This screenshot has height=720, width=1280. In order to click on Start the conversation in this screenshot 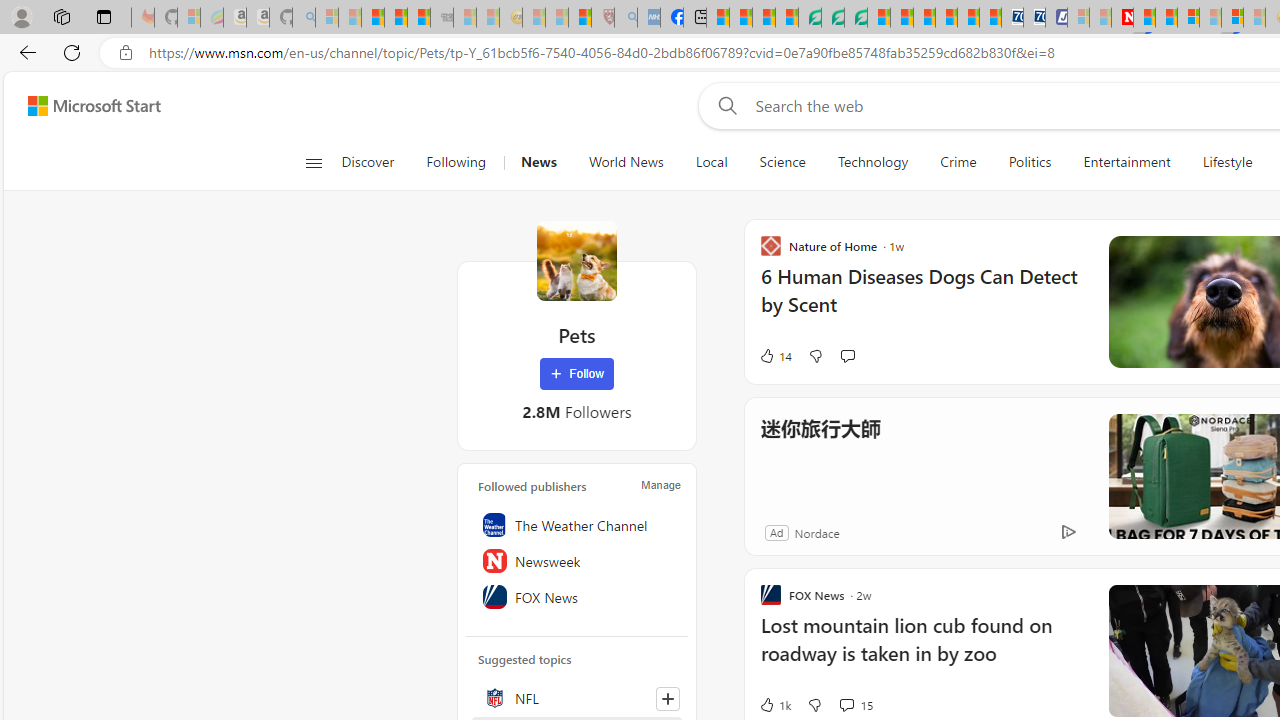, I will do `click(847, 356)`.